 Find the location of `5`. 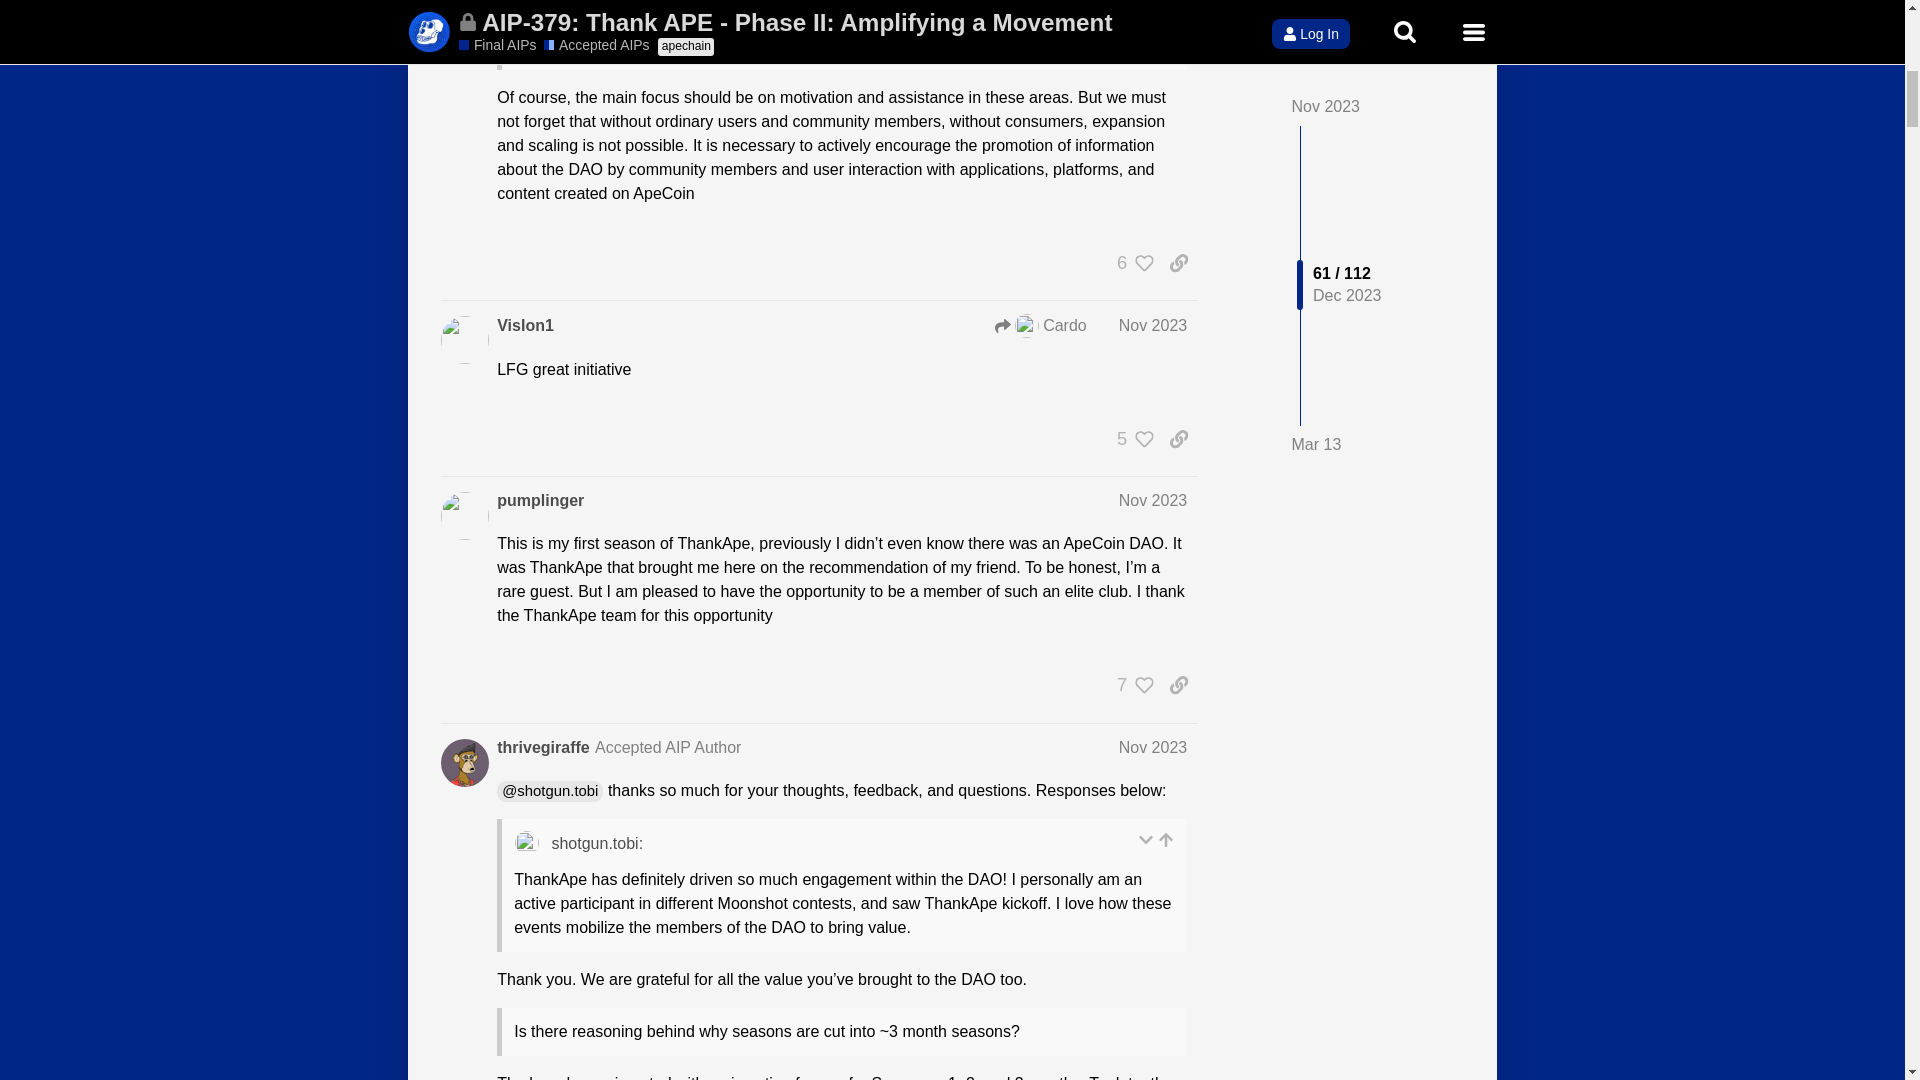

5 is located at coordinates (1130, 438).